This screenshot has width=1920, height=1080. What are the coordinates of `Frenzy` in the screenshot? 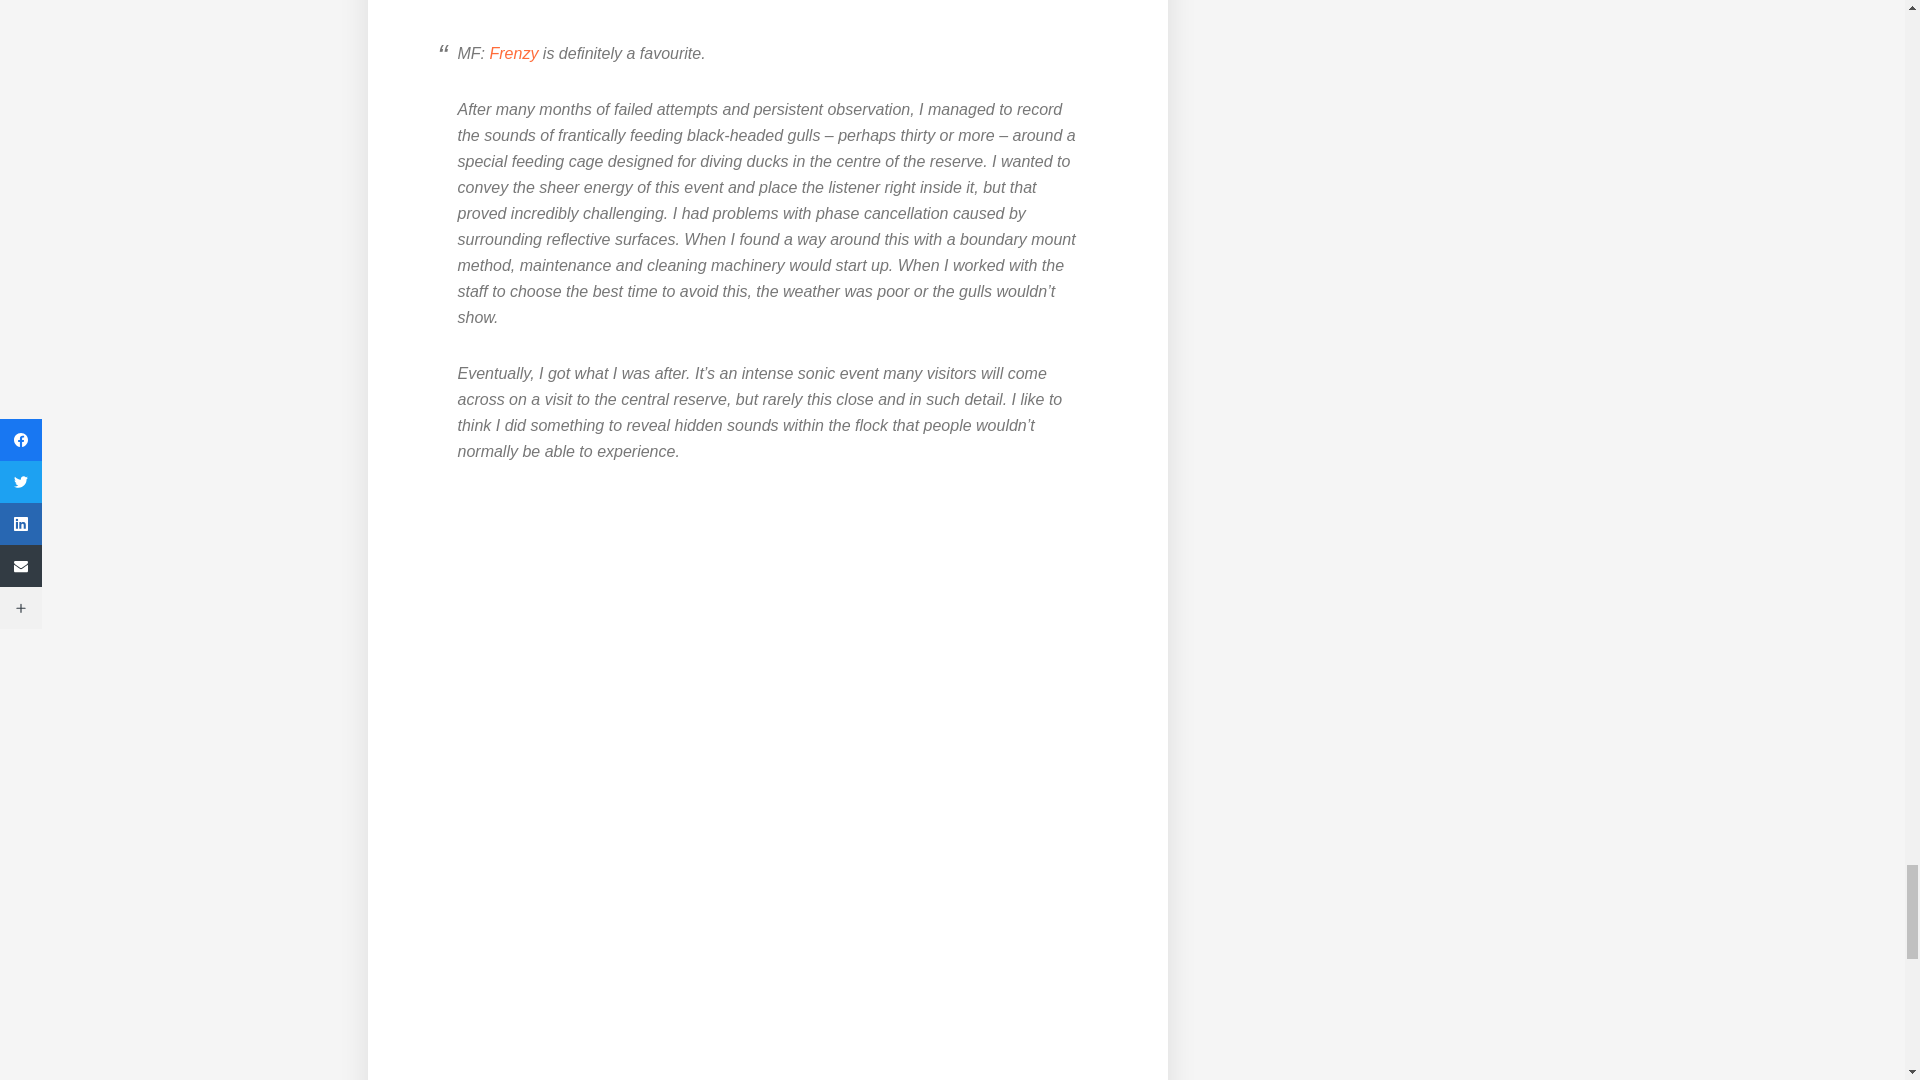 It's located at (514, 53).